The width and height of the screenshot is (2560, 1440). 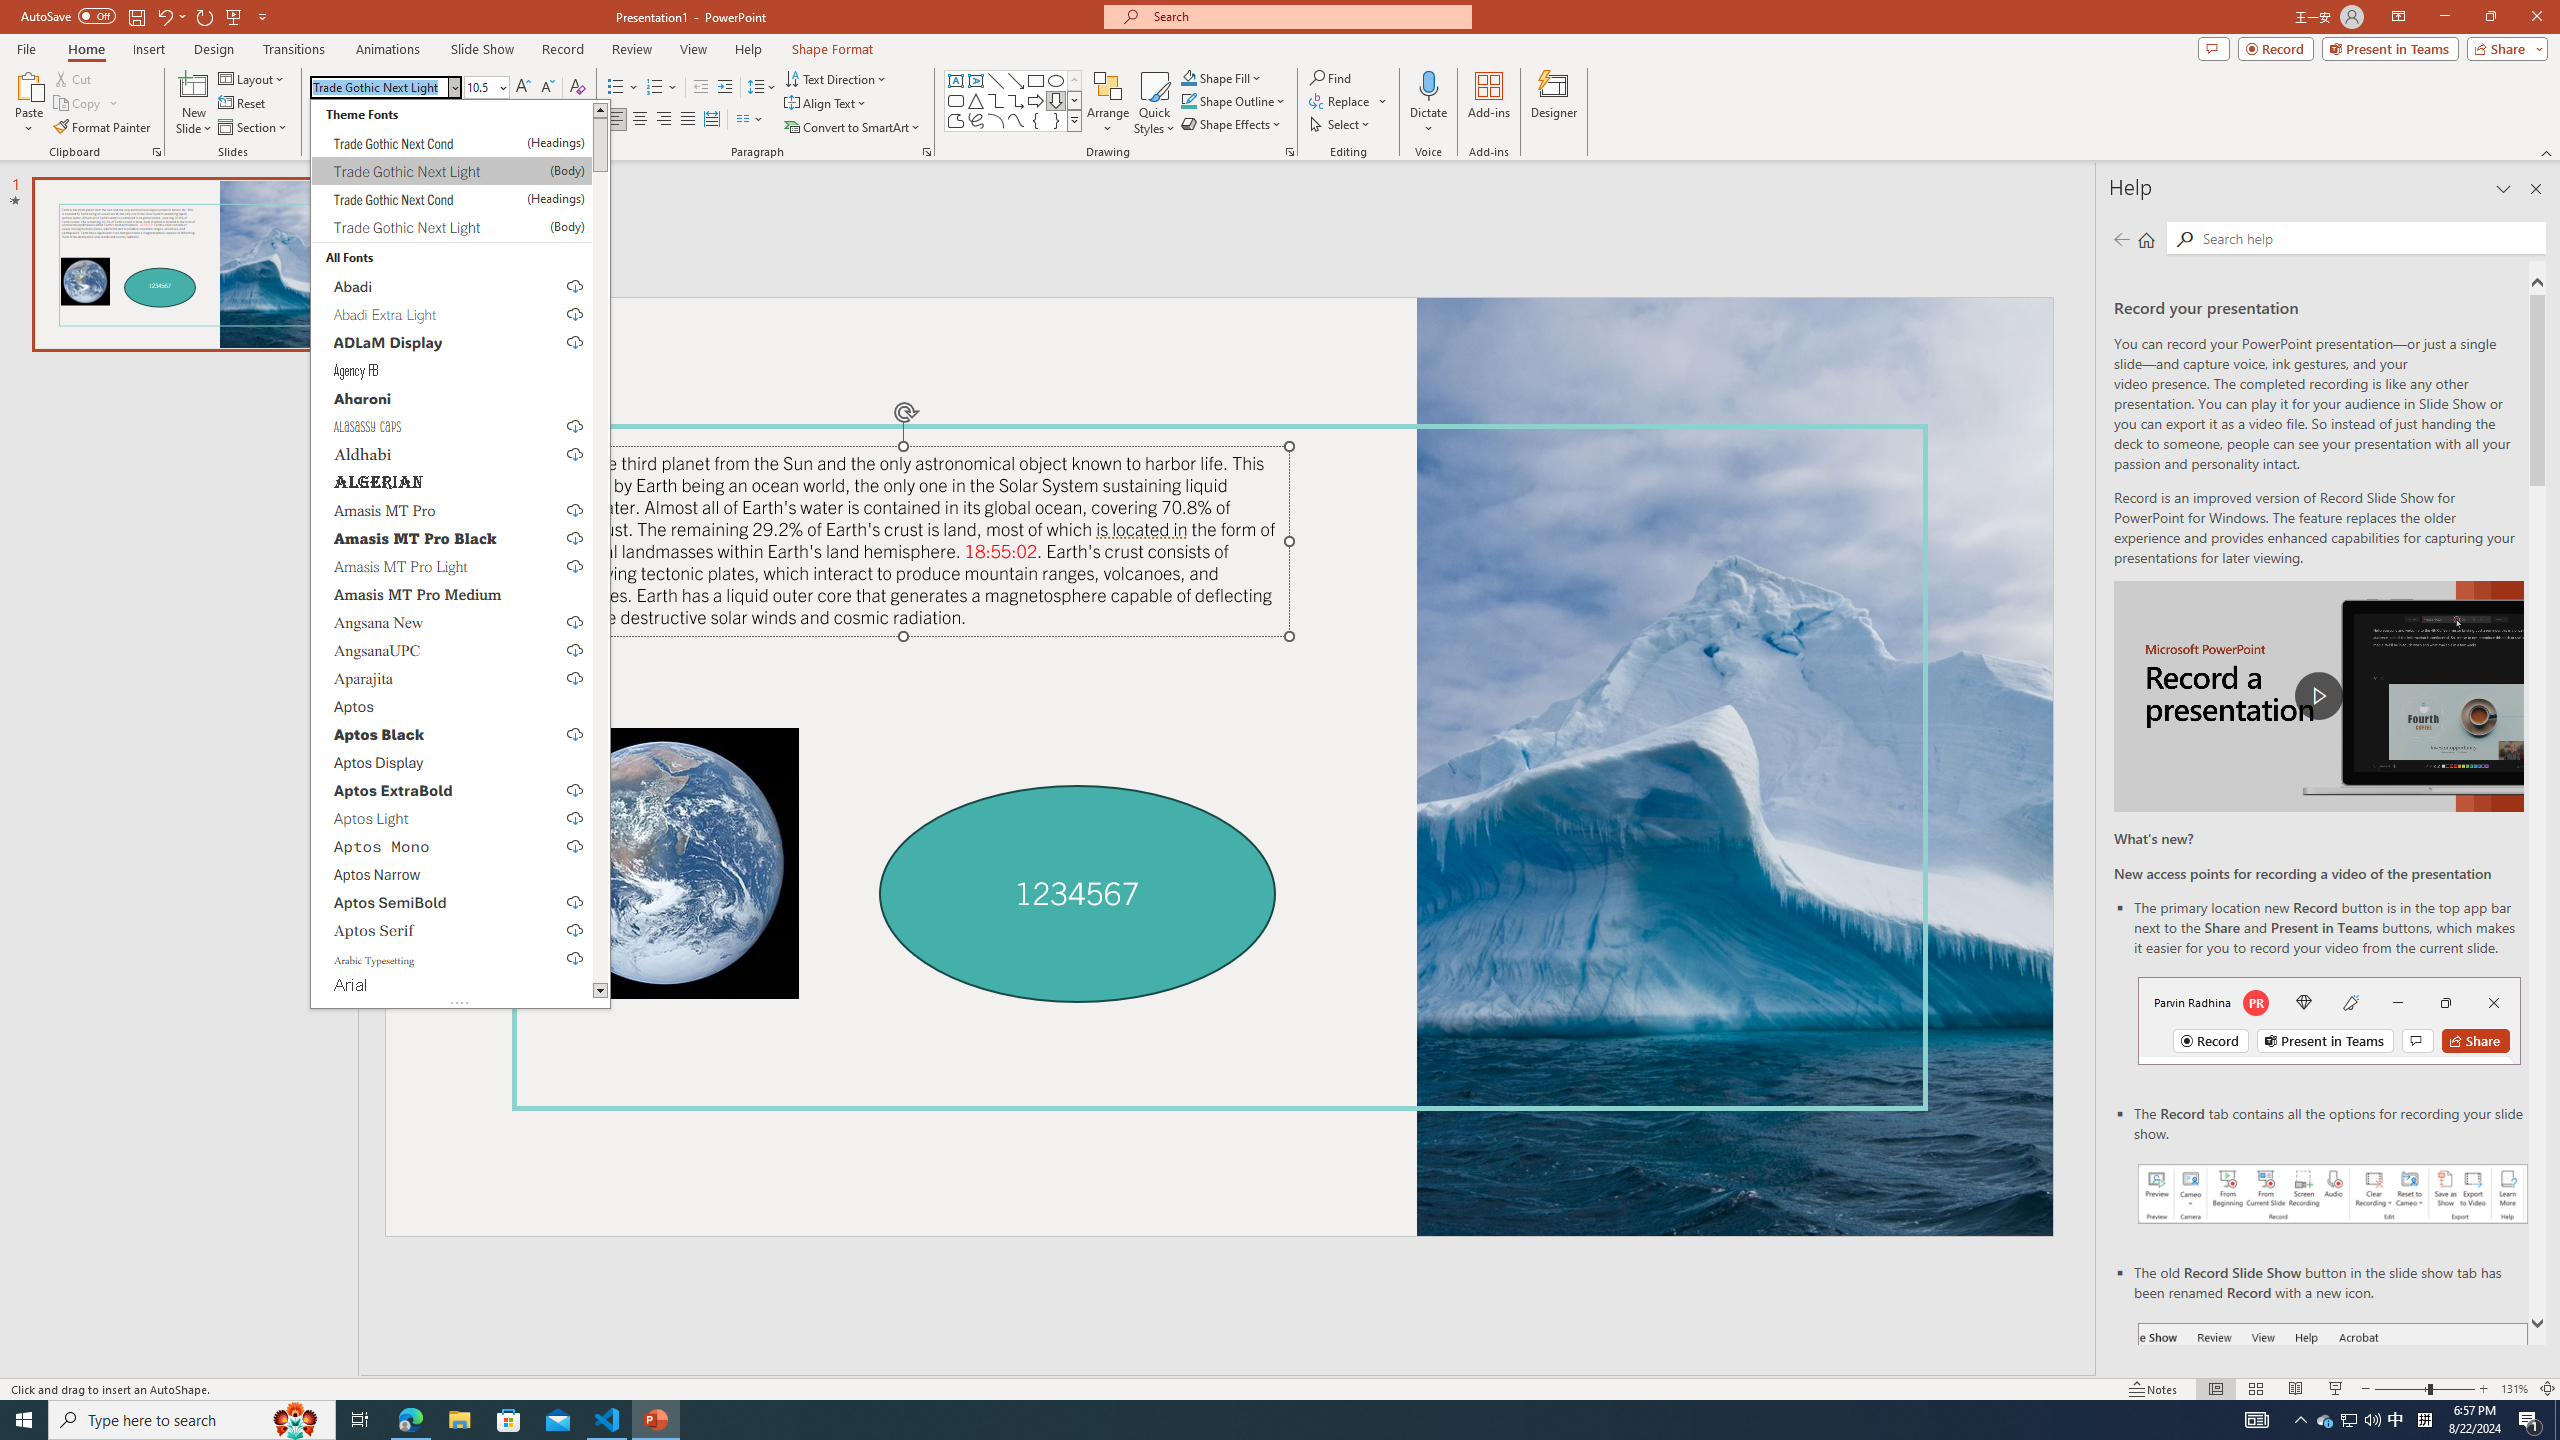 What do you see at coordinates (417, 120) in the screenshot?
I see `Strikethrough` at bounding box center [417, 120].